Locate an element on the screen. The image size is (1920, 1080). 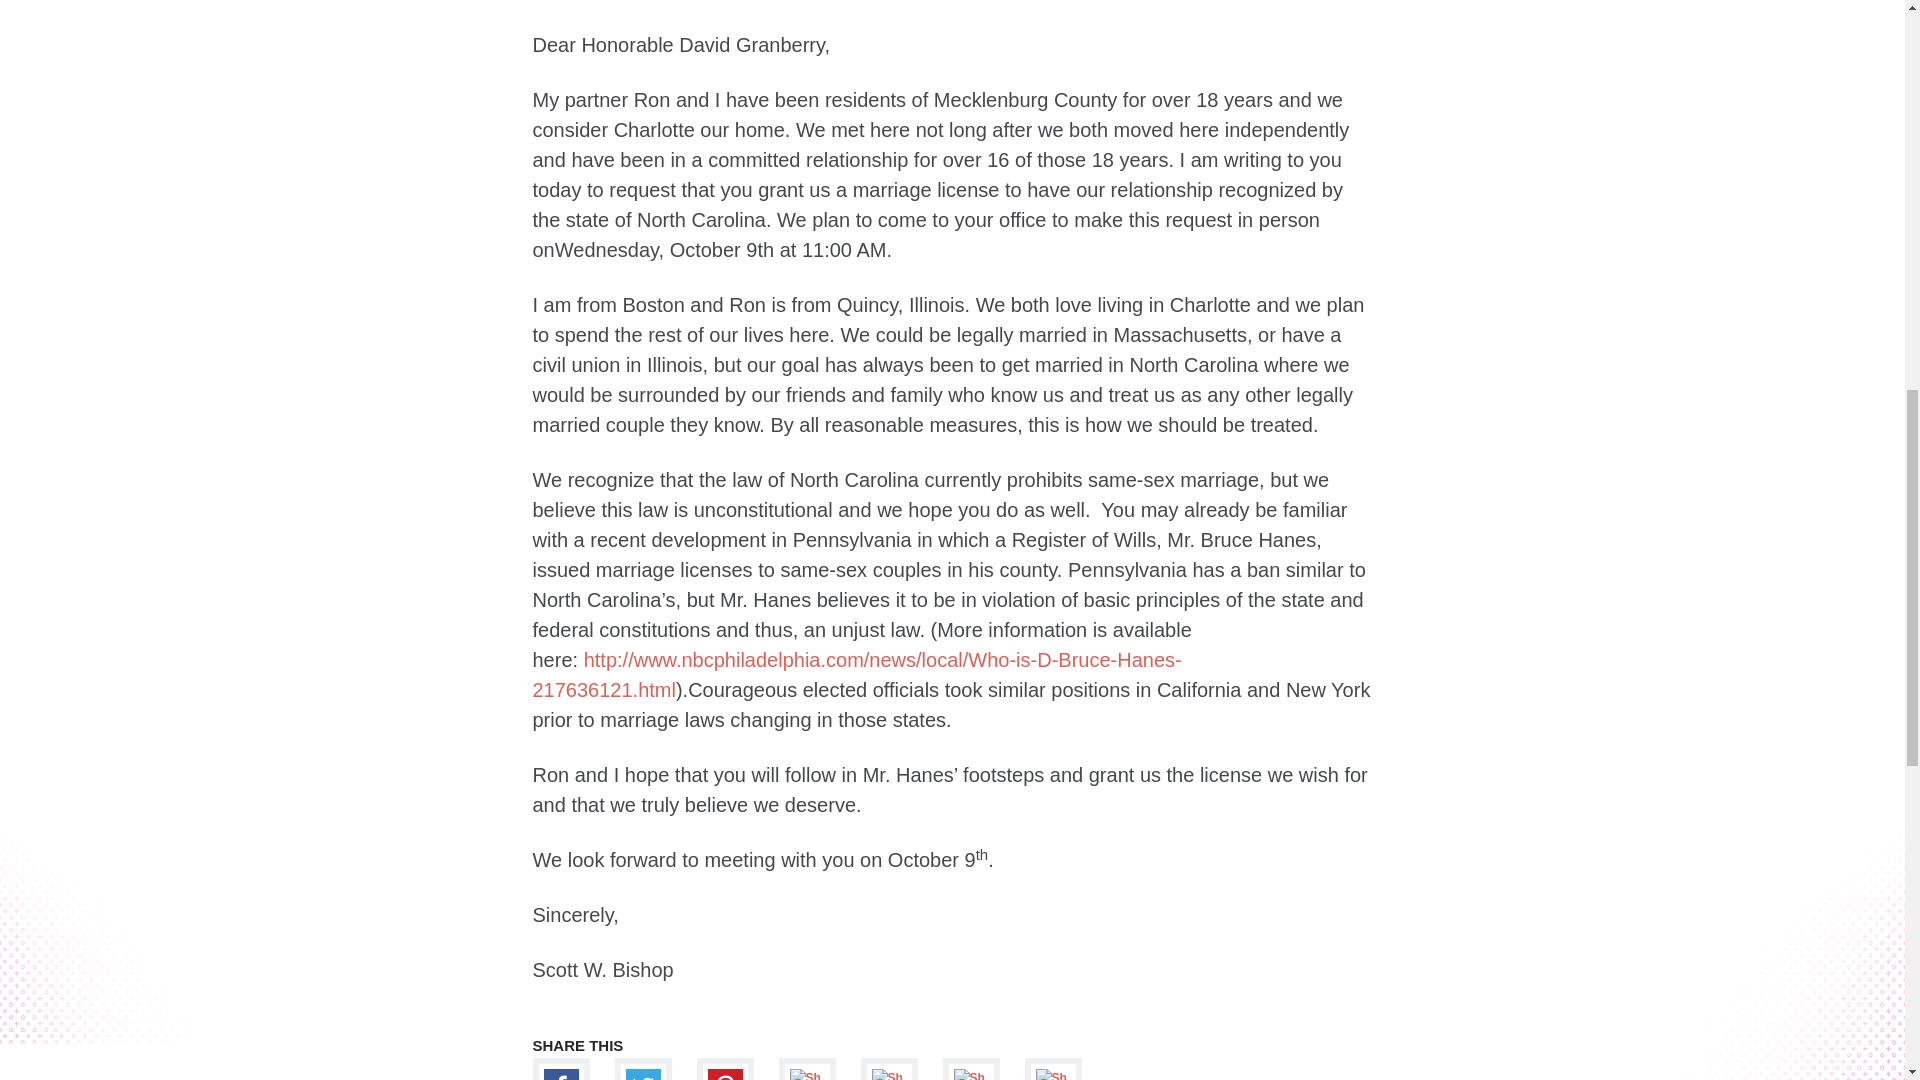
pinterest is located at coordinates (724, 1069).